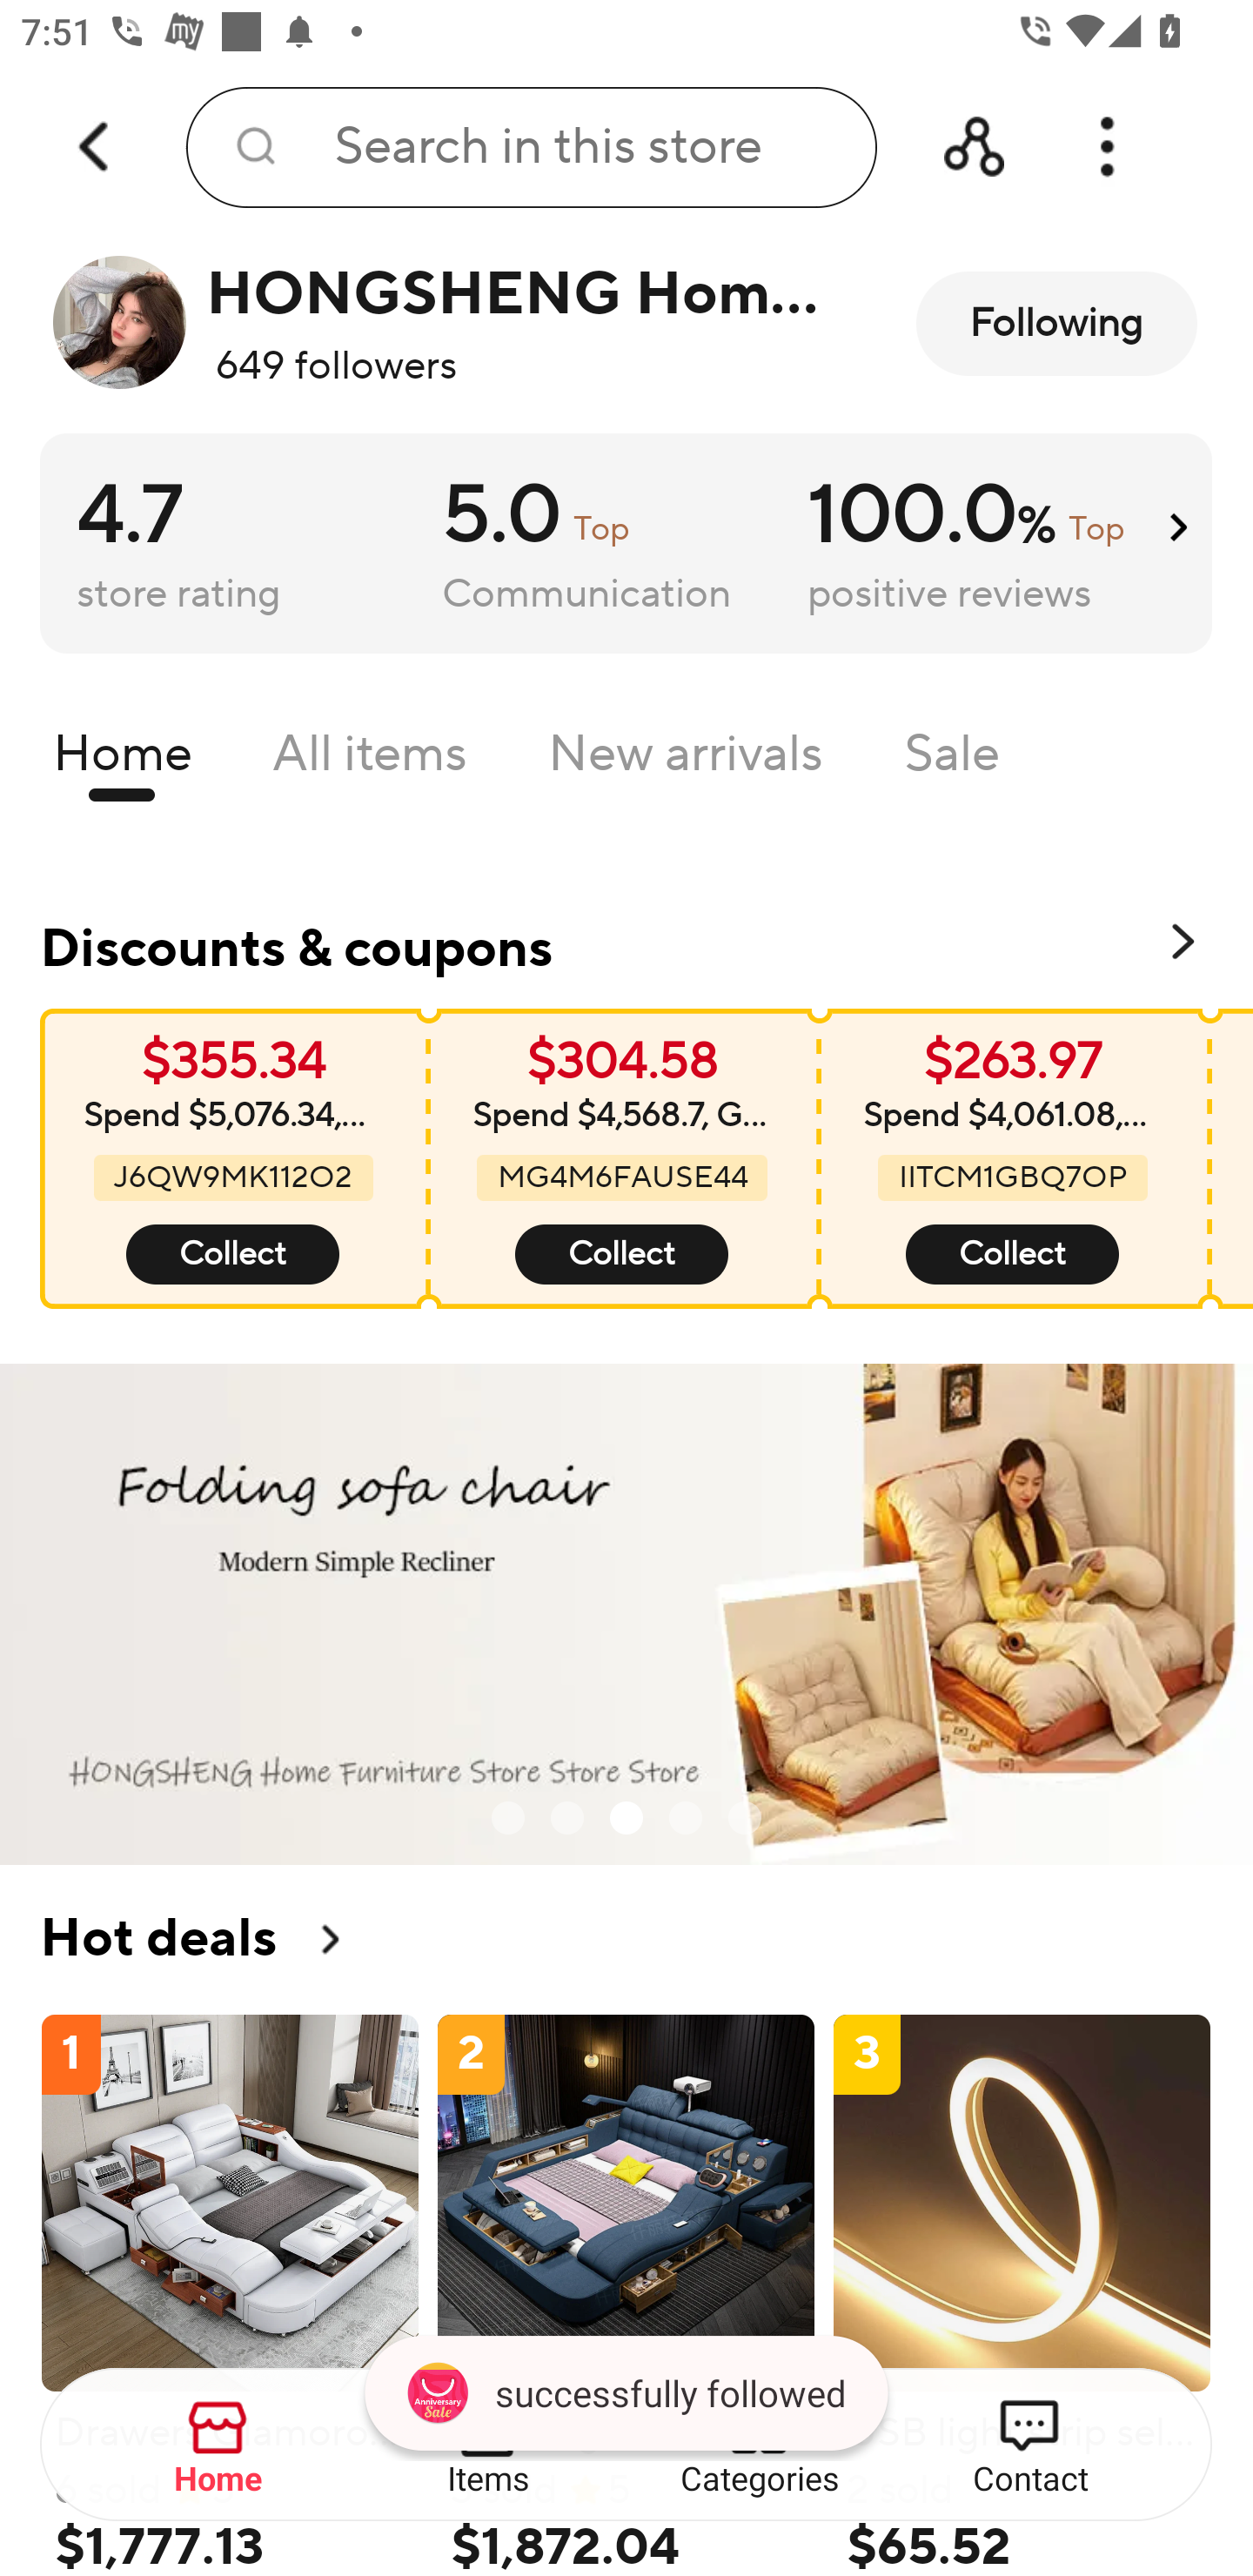 Image resolution: width=1253 pixels, height=2576 pixels. Describe the element at coordinates (1030, 2445) in the screenshot. I see `Contact` at that location.